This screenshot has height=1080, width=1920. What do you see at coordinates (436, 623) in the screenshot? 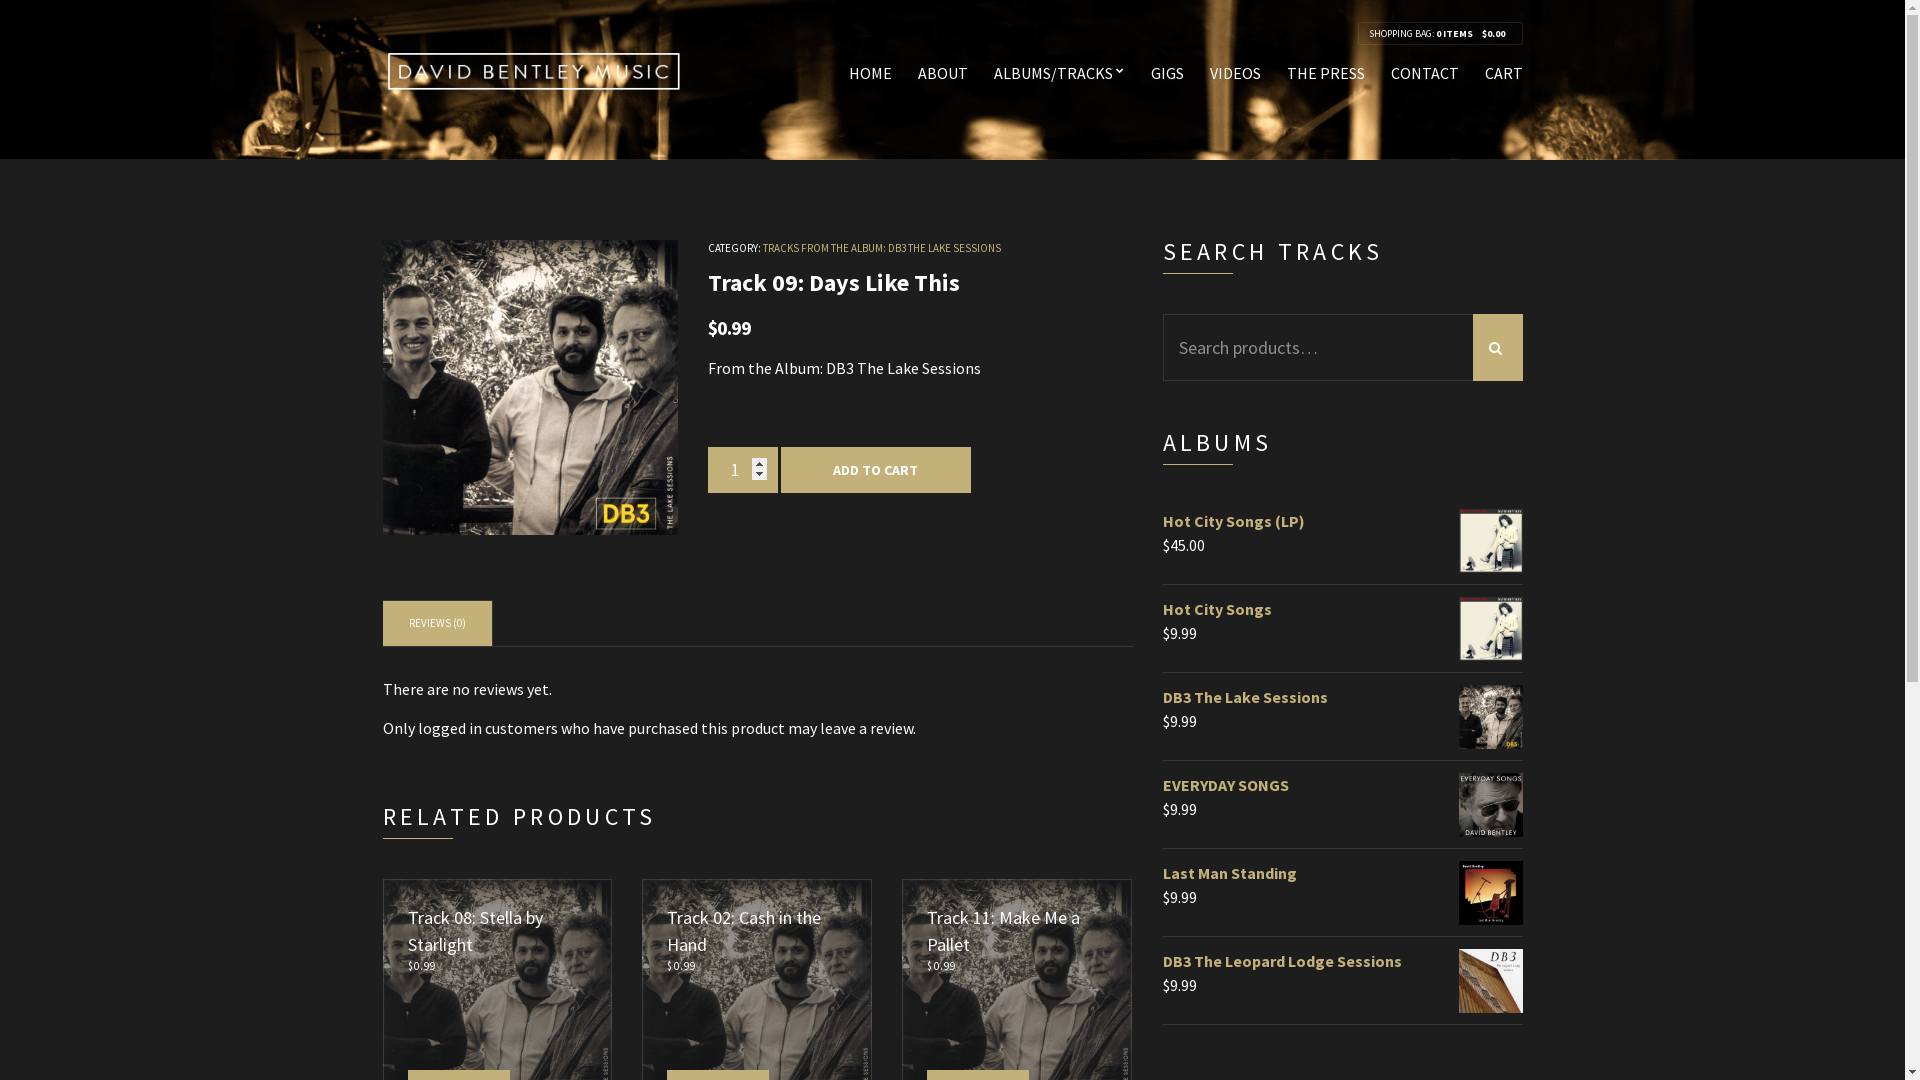
I see `REVIEWS (0)` at bounding box center [436, 623].